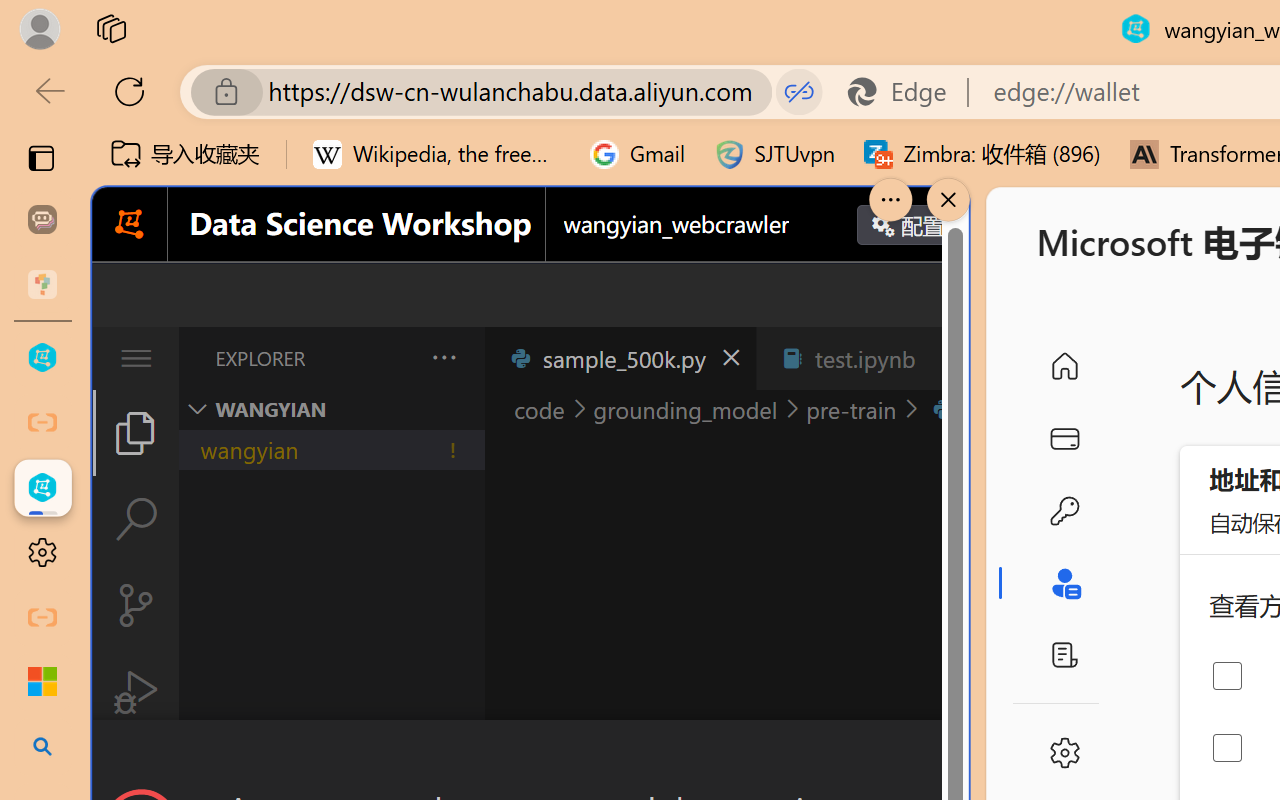 This screenshot has width=1280, height=800. Describe the element at coordinates (864, 358) in the screenshot. I see `test.ipynb` at that location.